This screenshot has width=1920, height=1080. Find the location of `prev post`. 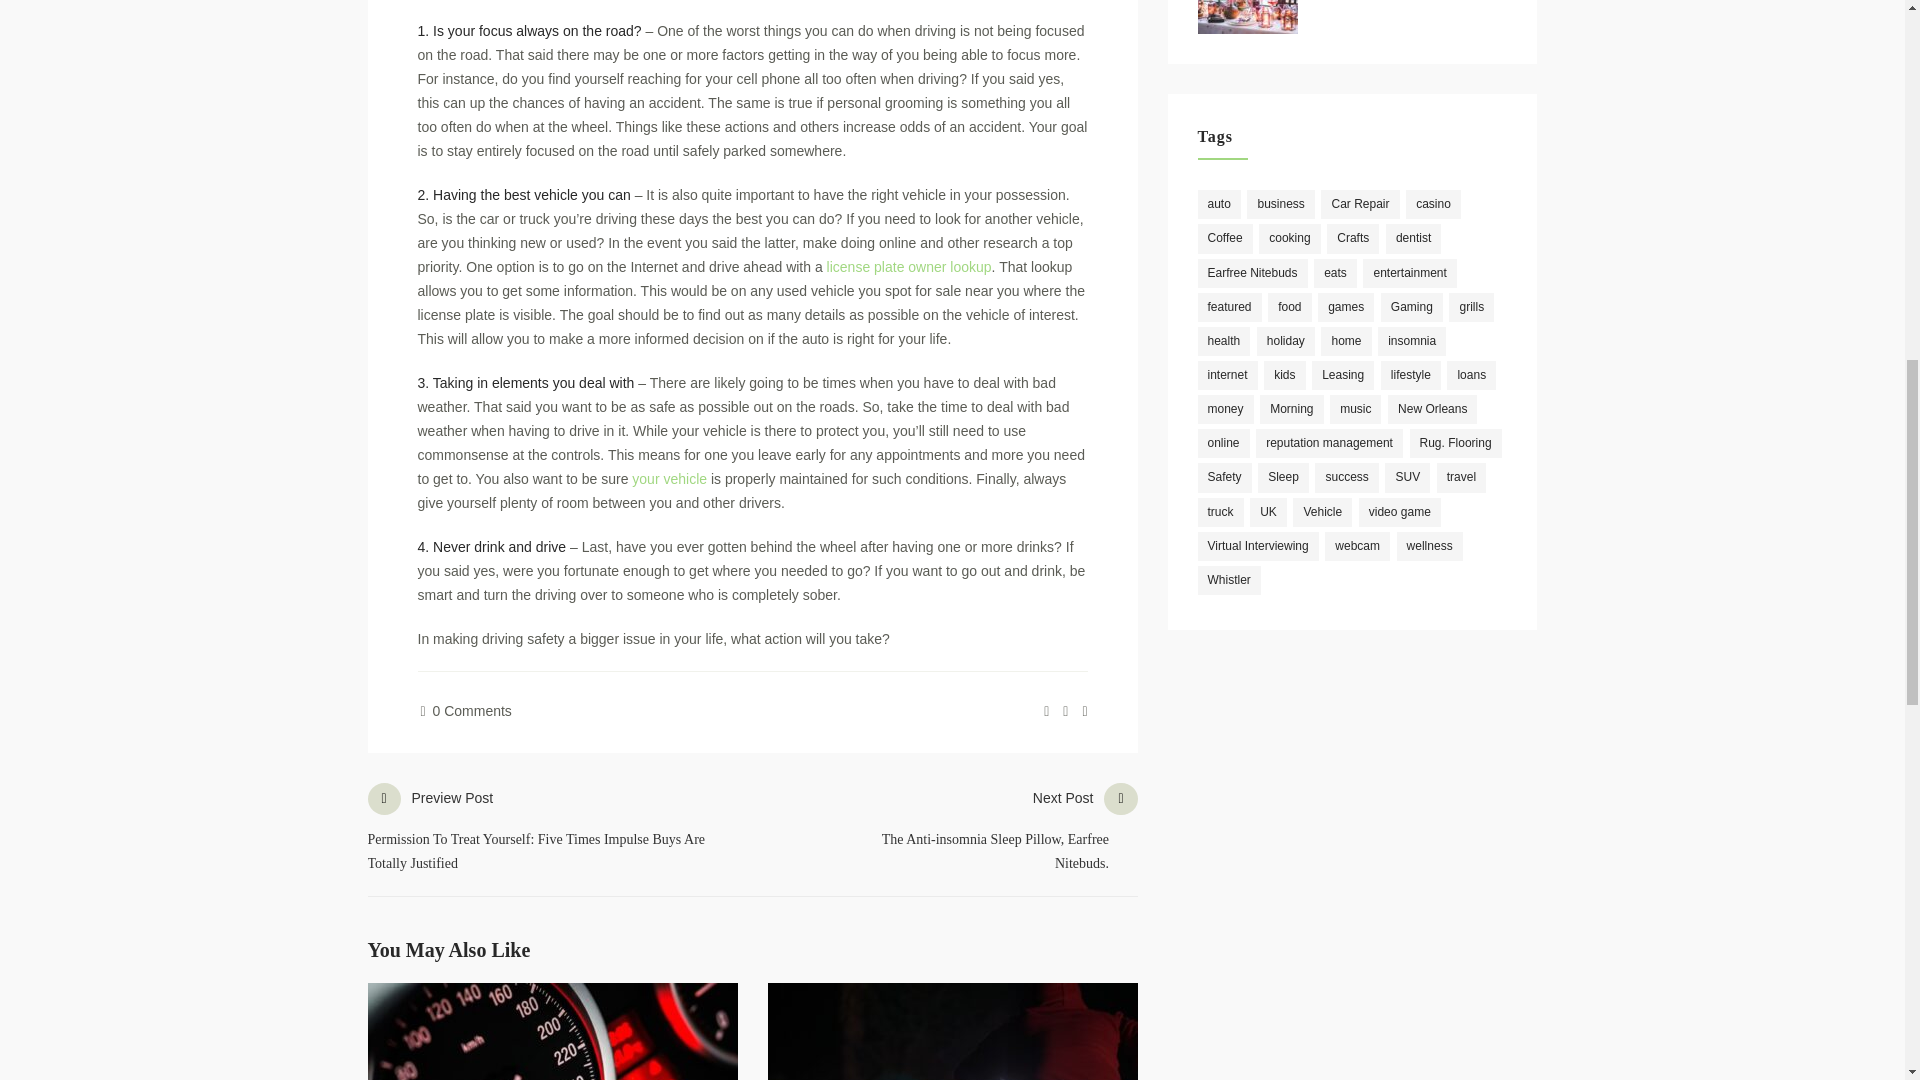

prev post is located at coordinates (560, 831).